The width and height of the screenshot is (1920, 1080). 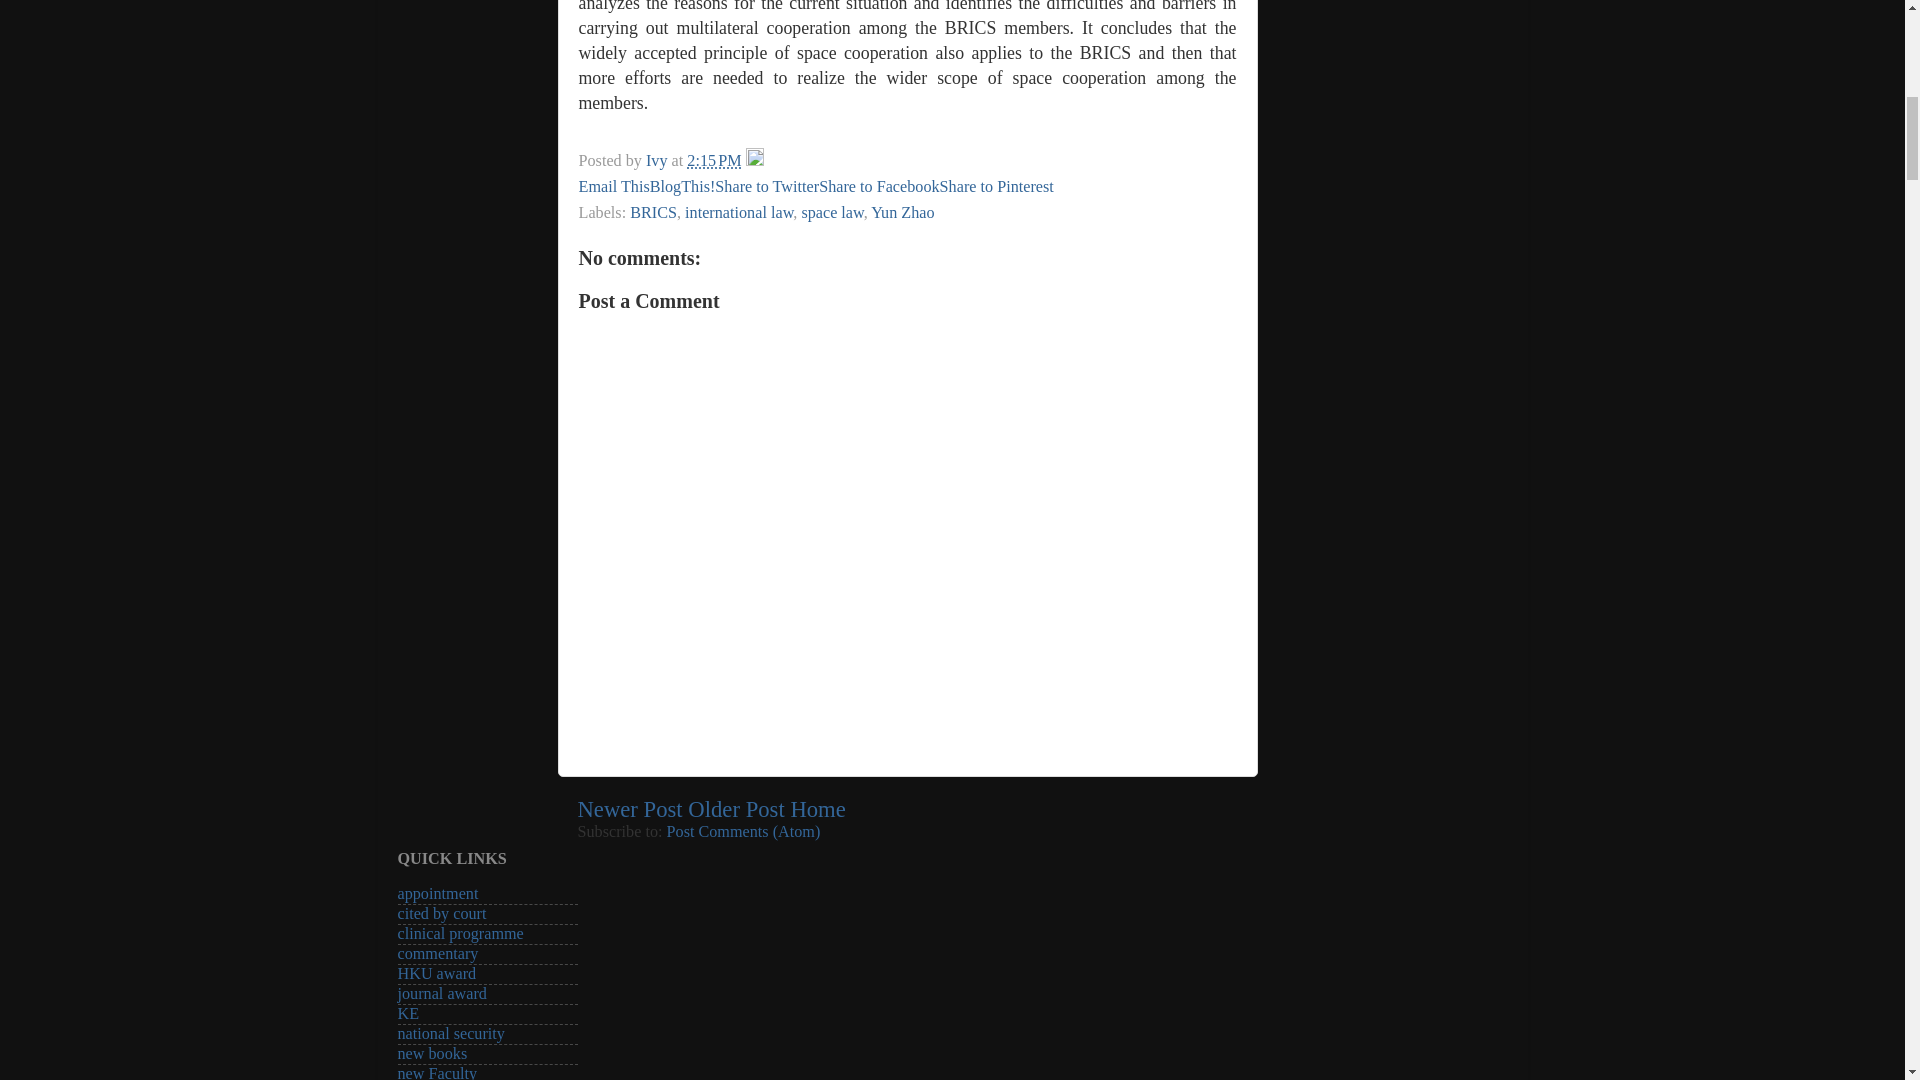 I want to click on author profile, so click(x=658, y=160).